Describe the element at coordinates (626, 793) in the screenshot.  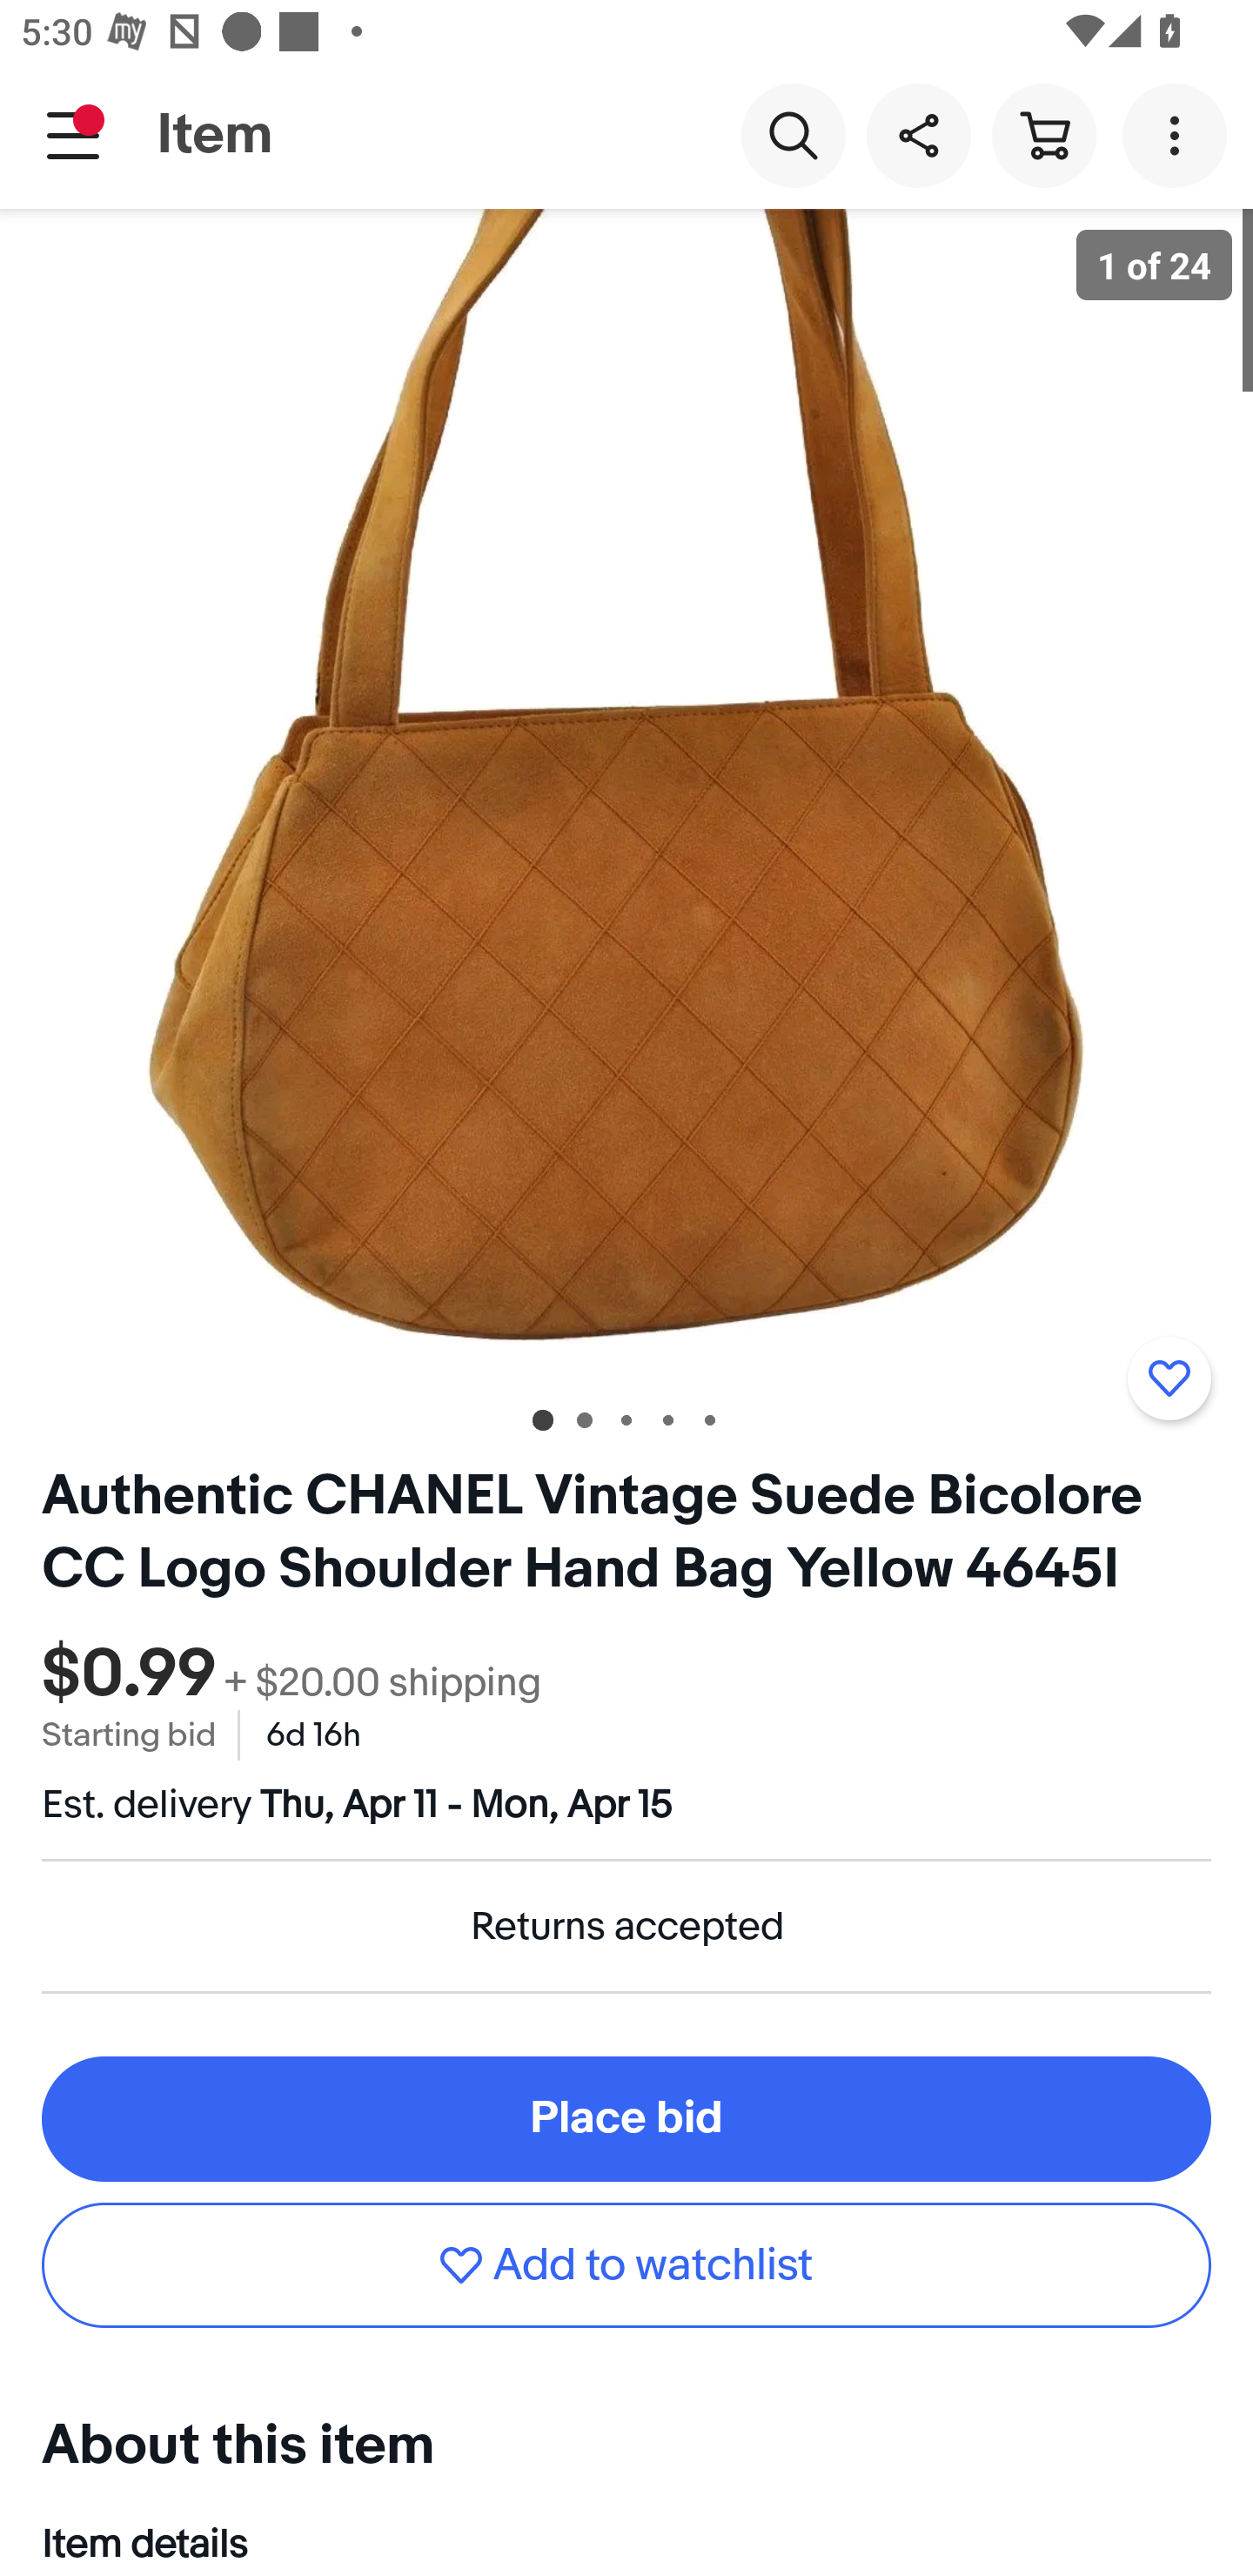
I see `Item image 1 of 24` at that location.